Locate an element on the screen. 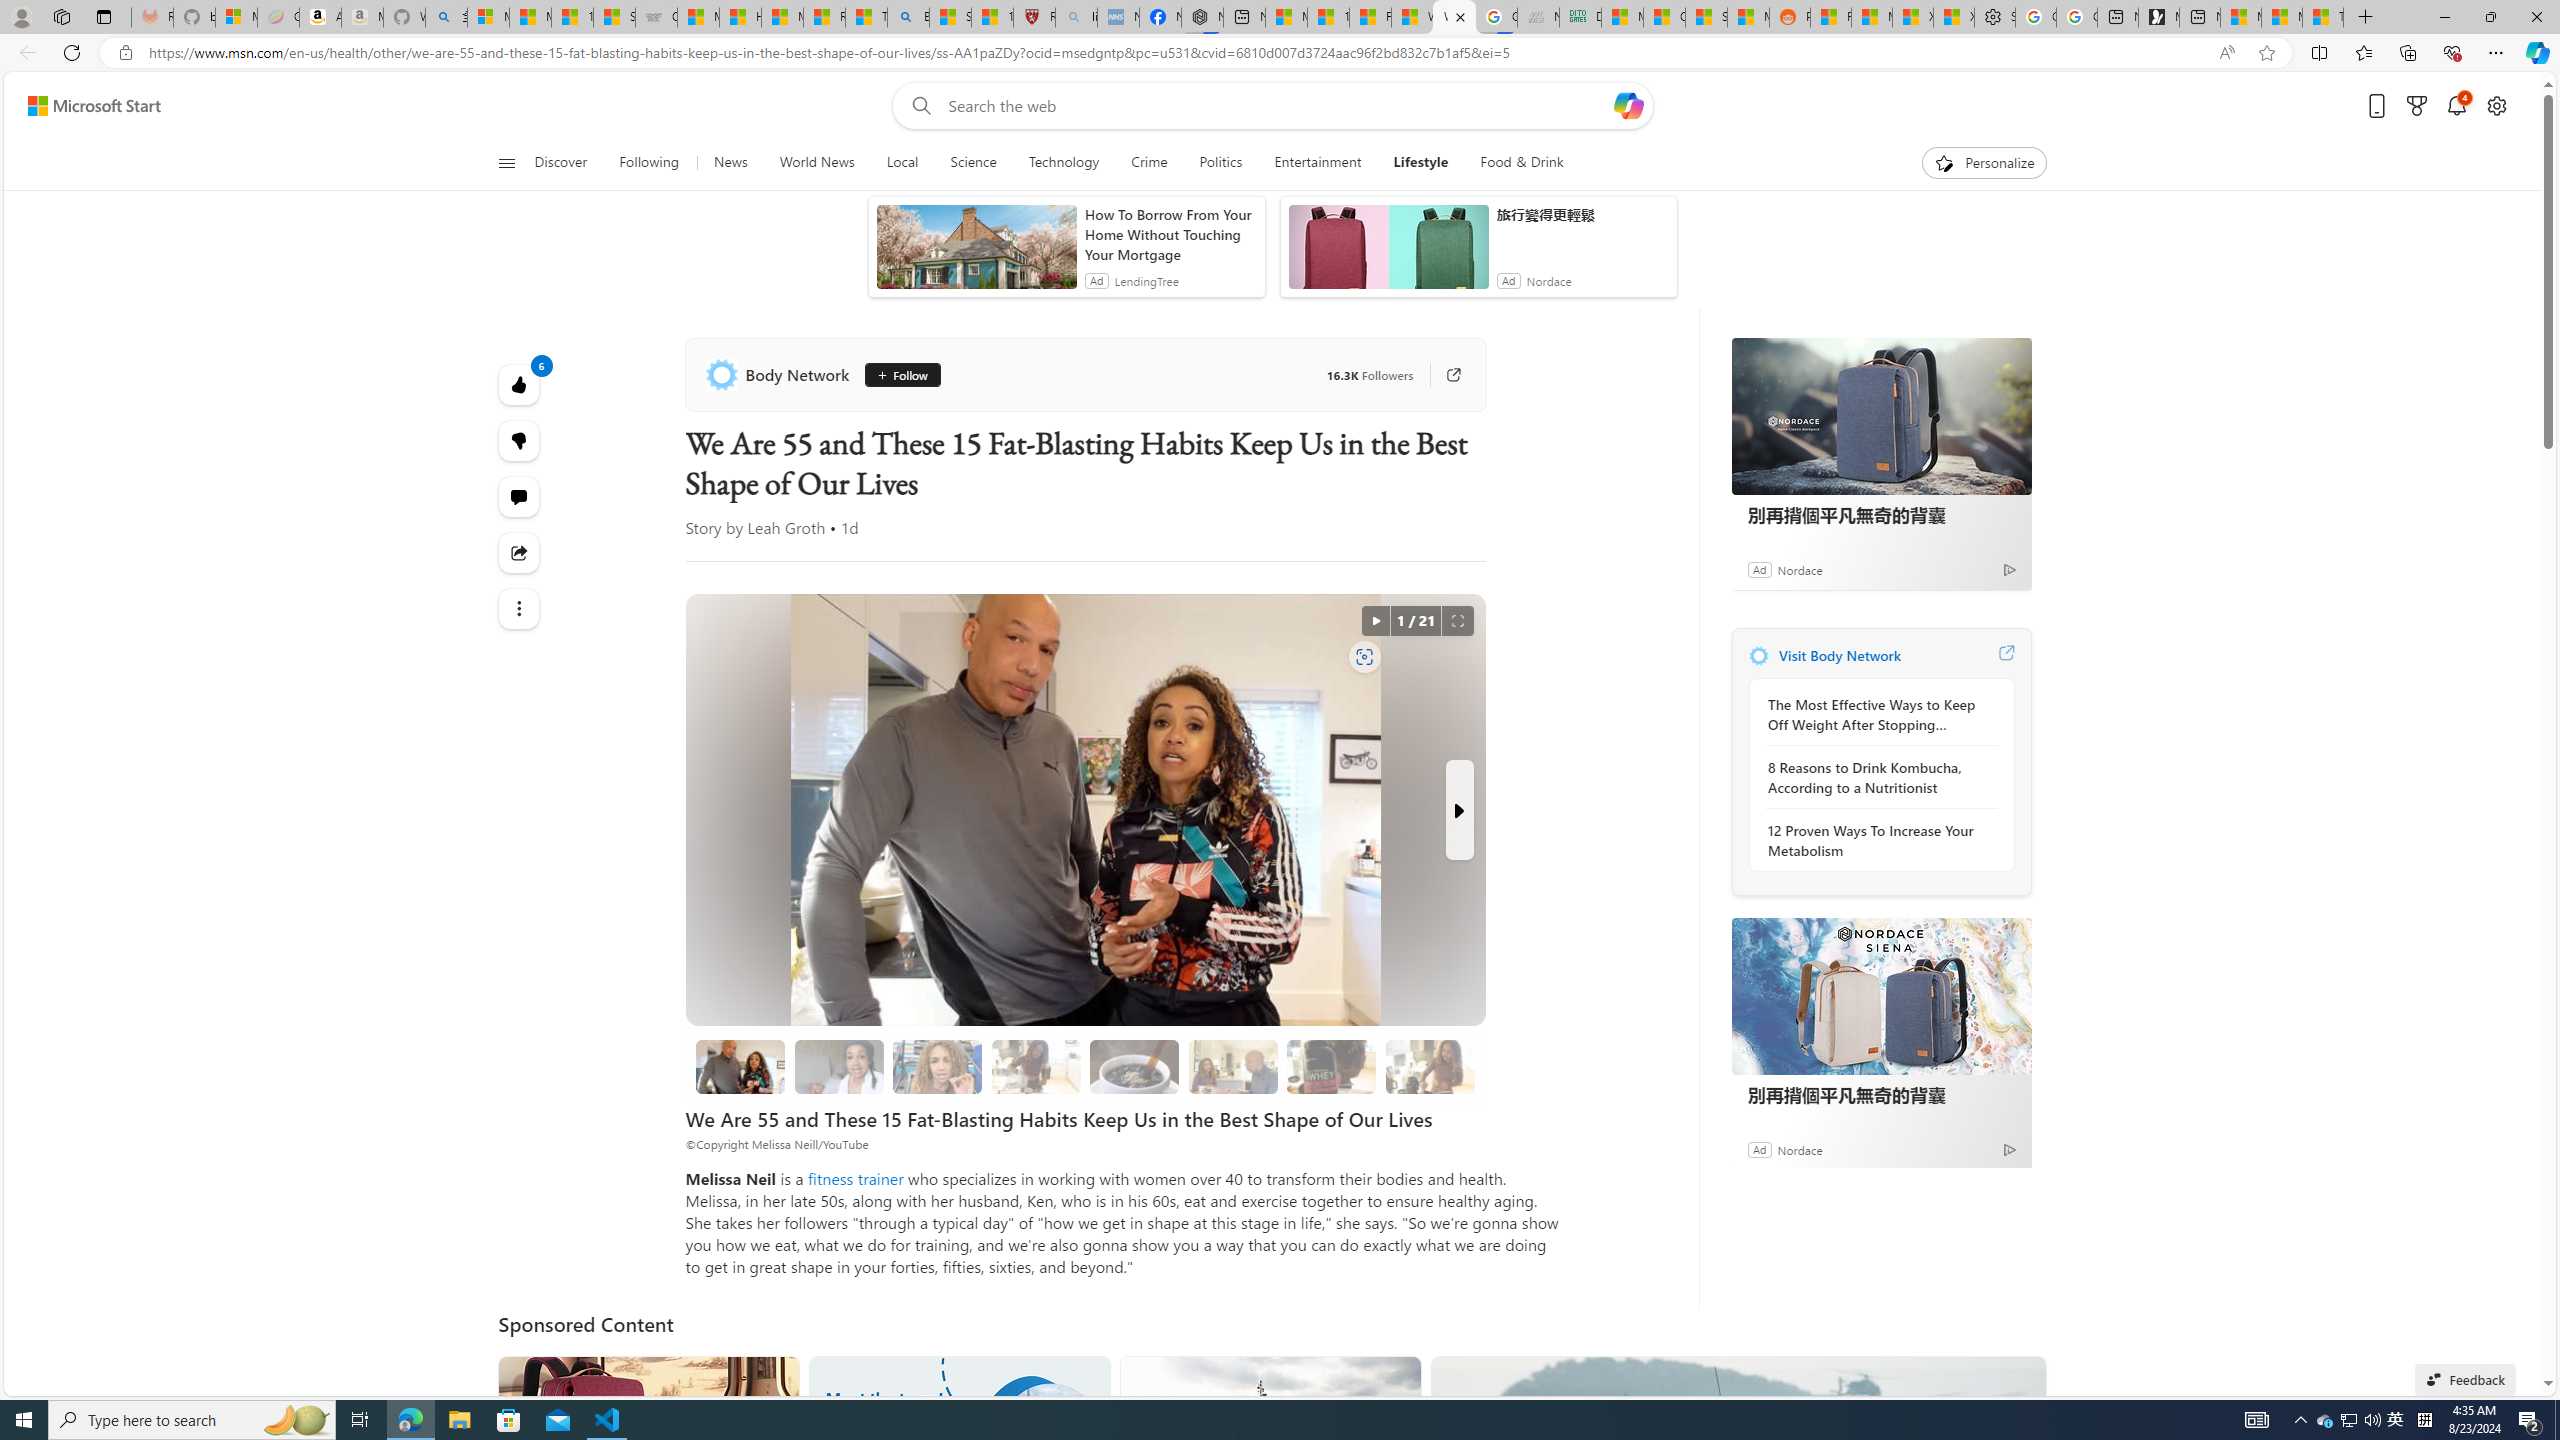 This screenshot has width=2560, height=1440. 12 Popular Science Lies that Must be Corrected is located at coordinates (992, 17).